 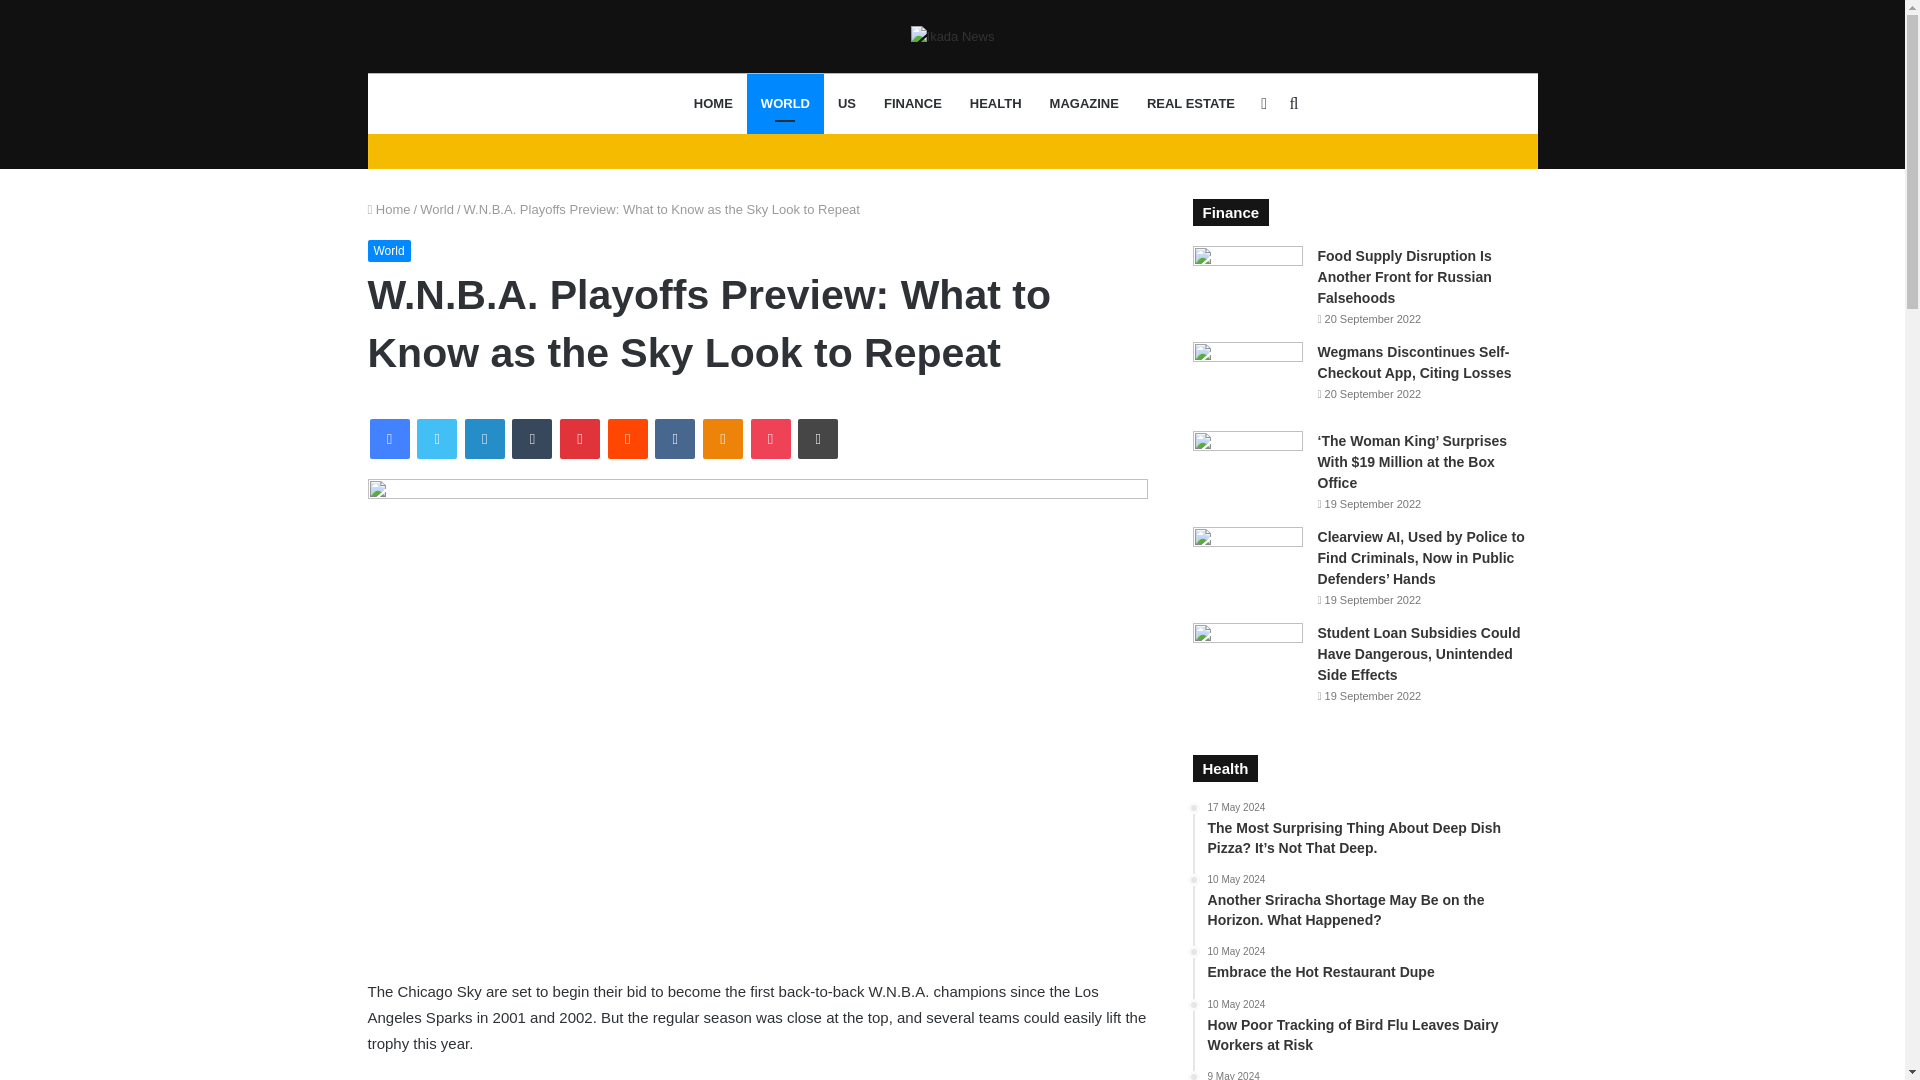 I want to click on HEALTH, so click(x=996, y=104).